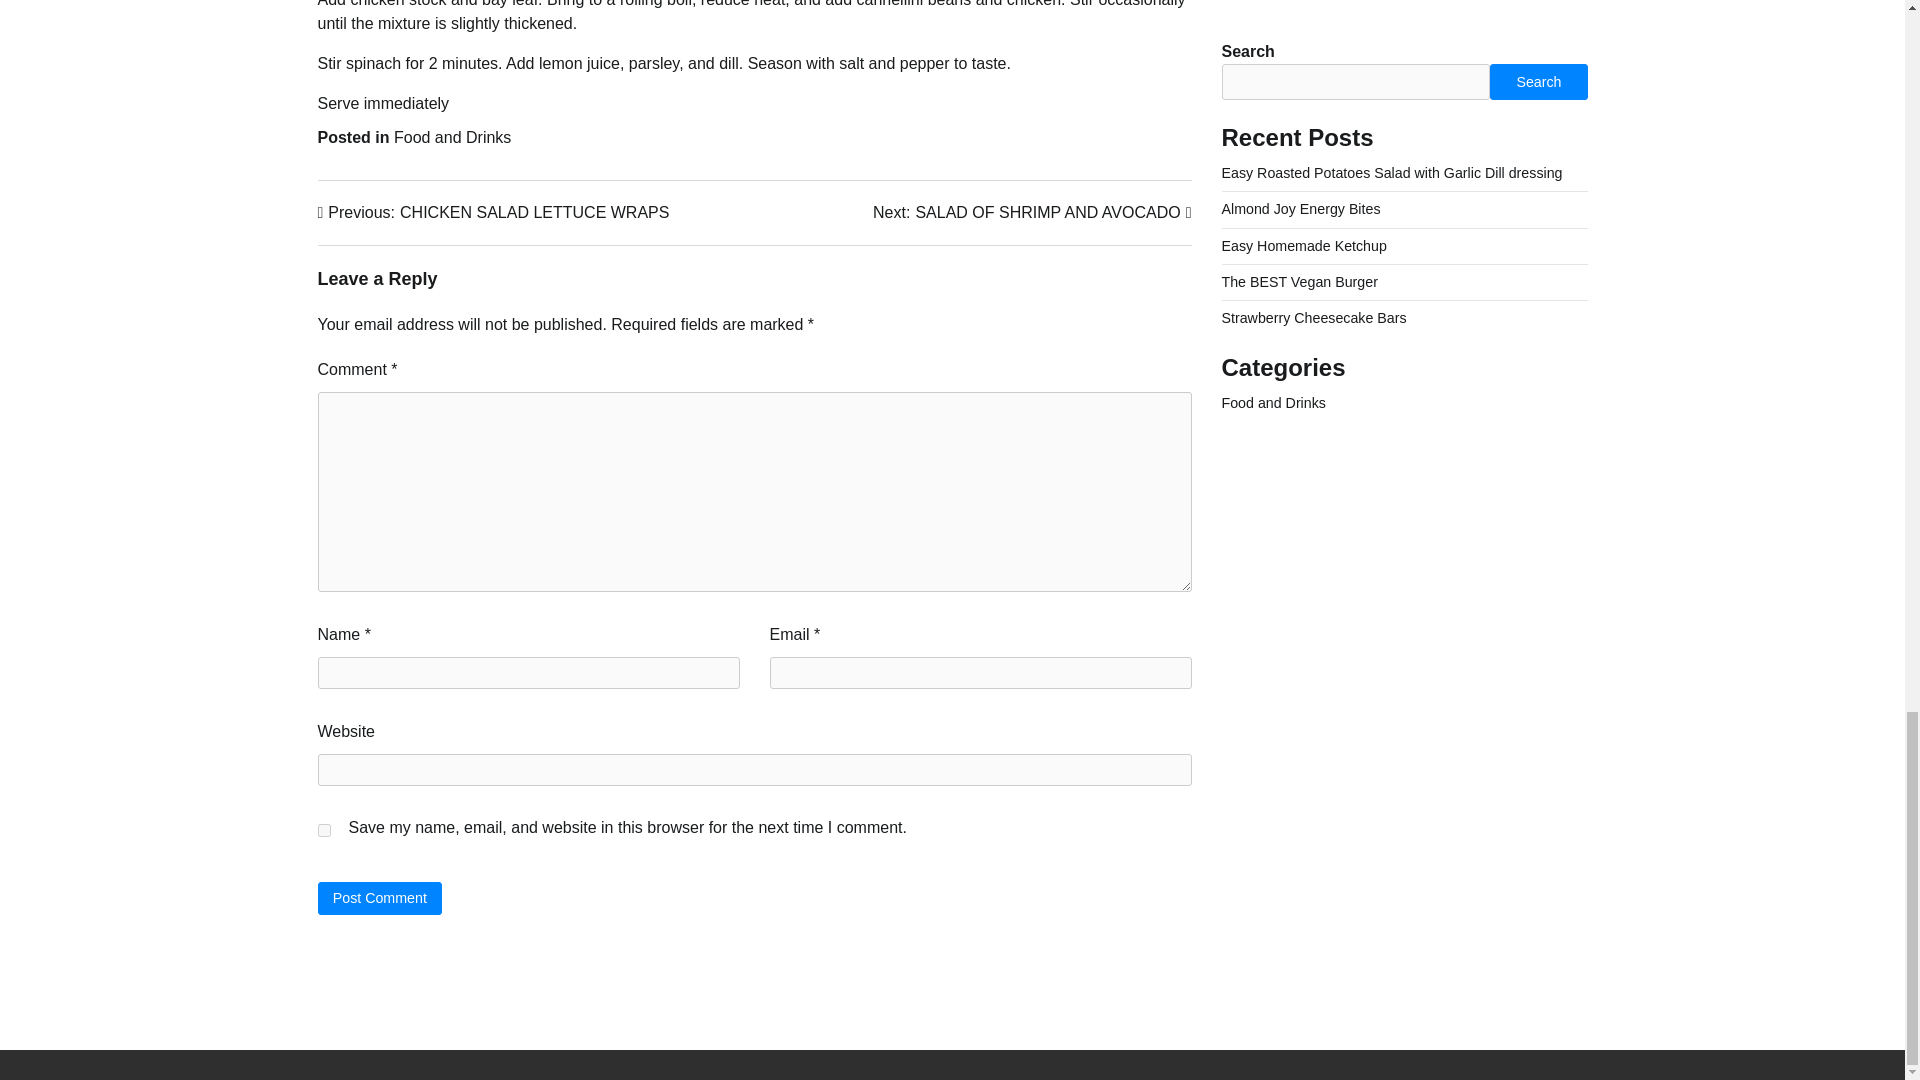 This screenshot has height=1080, width=1920. Describe the element at coordinates (380, 898) in the screenshot. I see `Post Comment` at that location.